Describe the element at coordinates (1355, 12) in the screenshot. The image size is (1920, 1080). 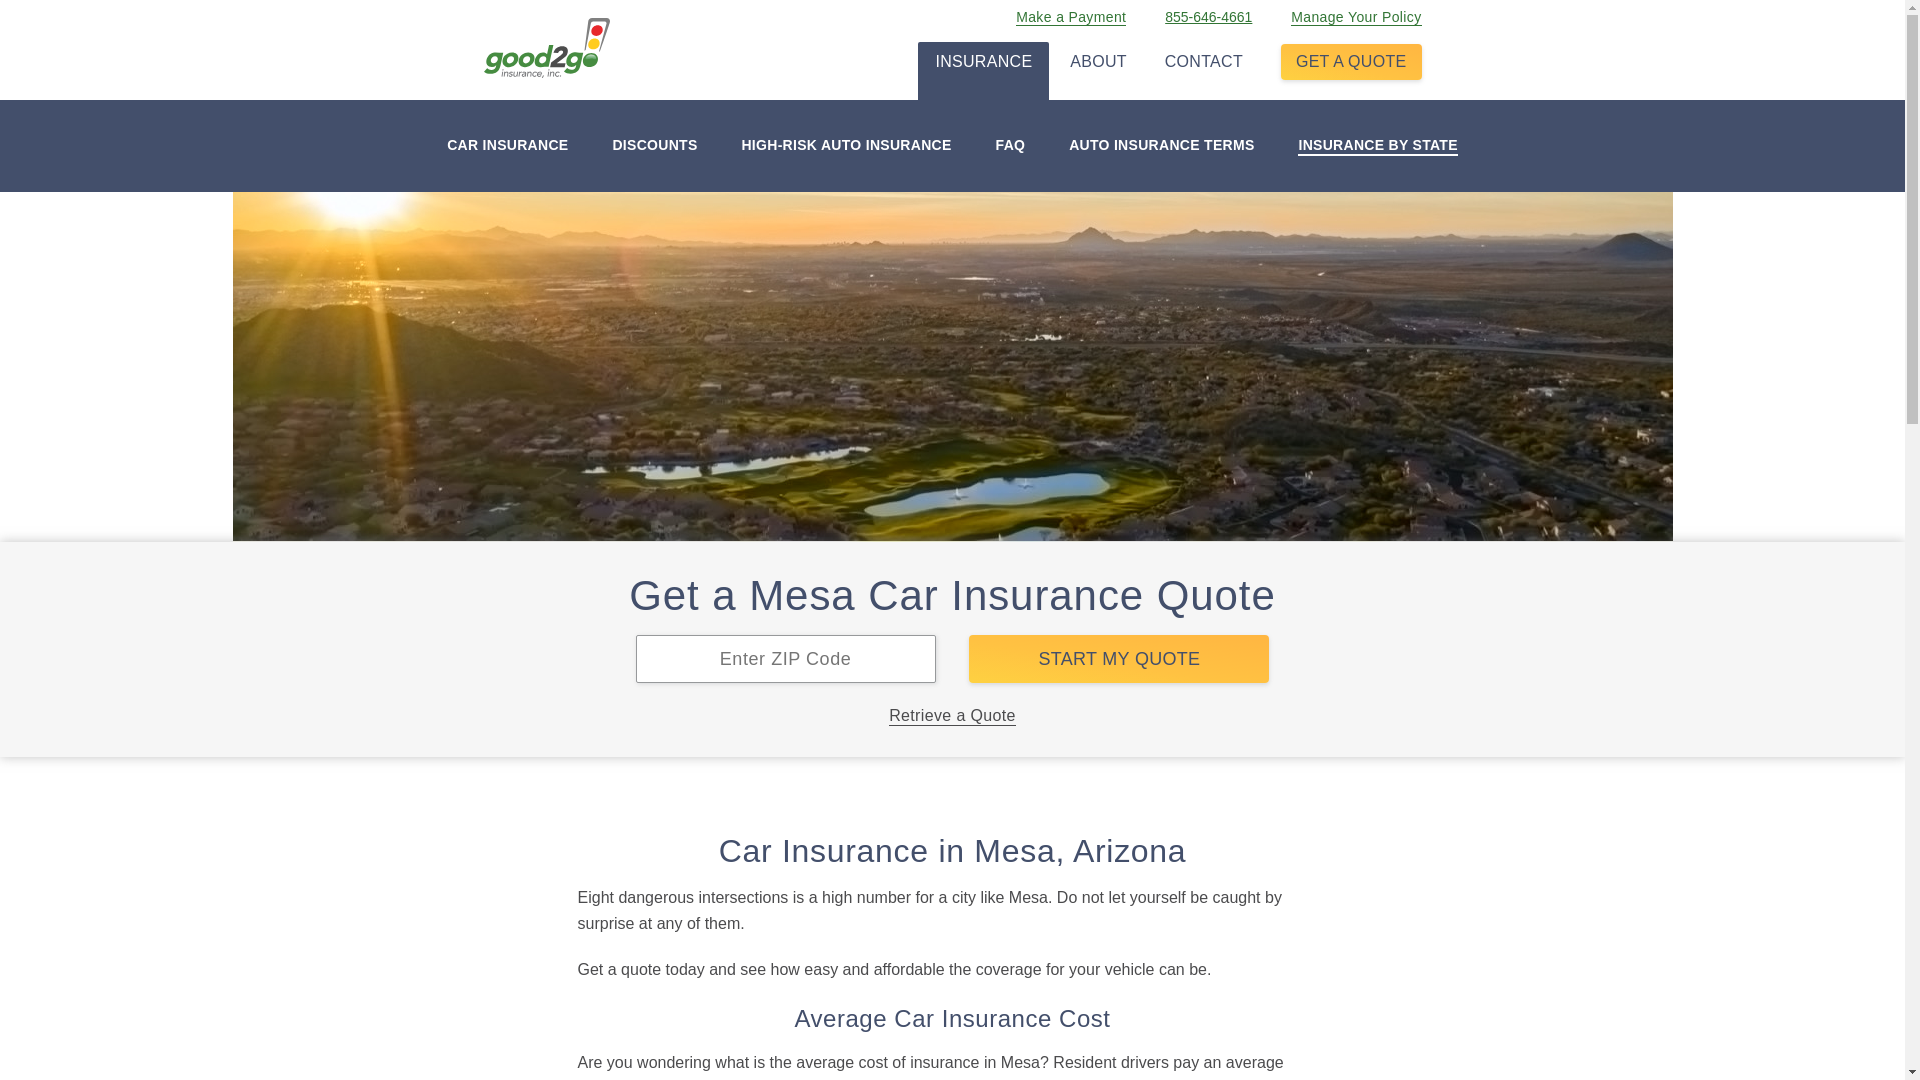
I see `Manage Your Policy` at that location.